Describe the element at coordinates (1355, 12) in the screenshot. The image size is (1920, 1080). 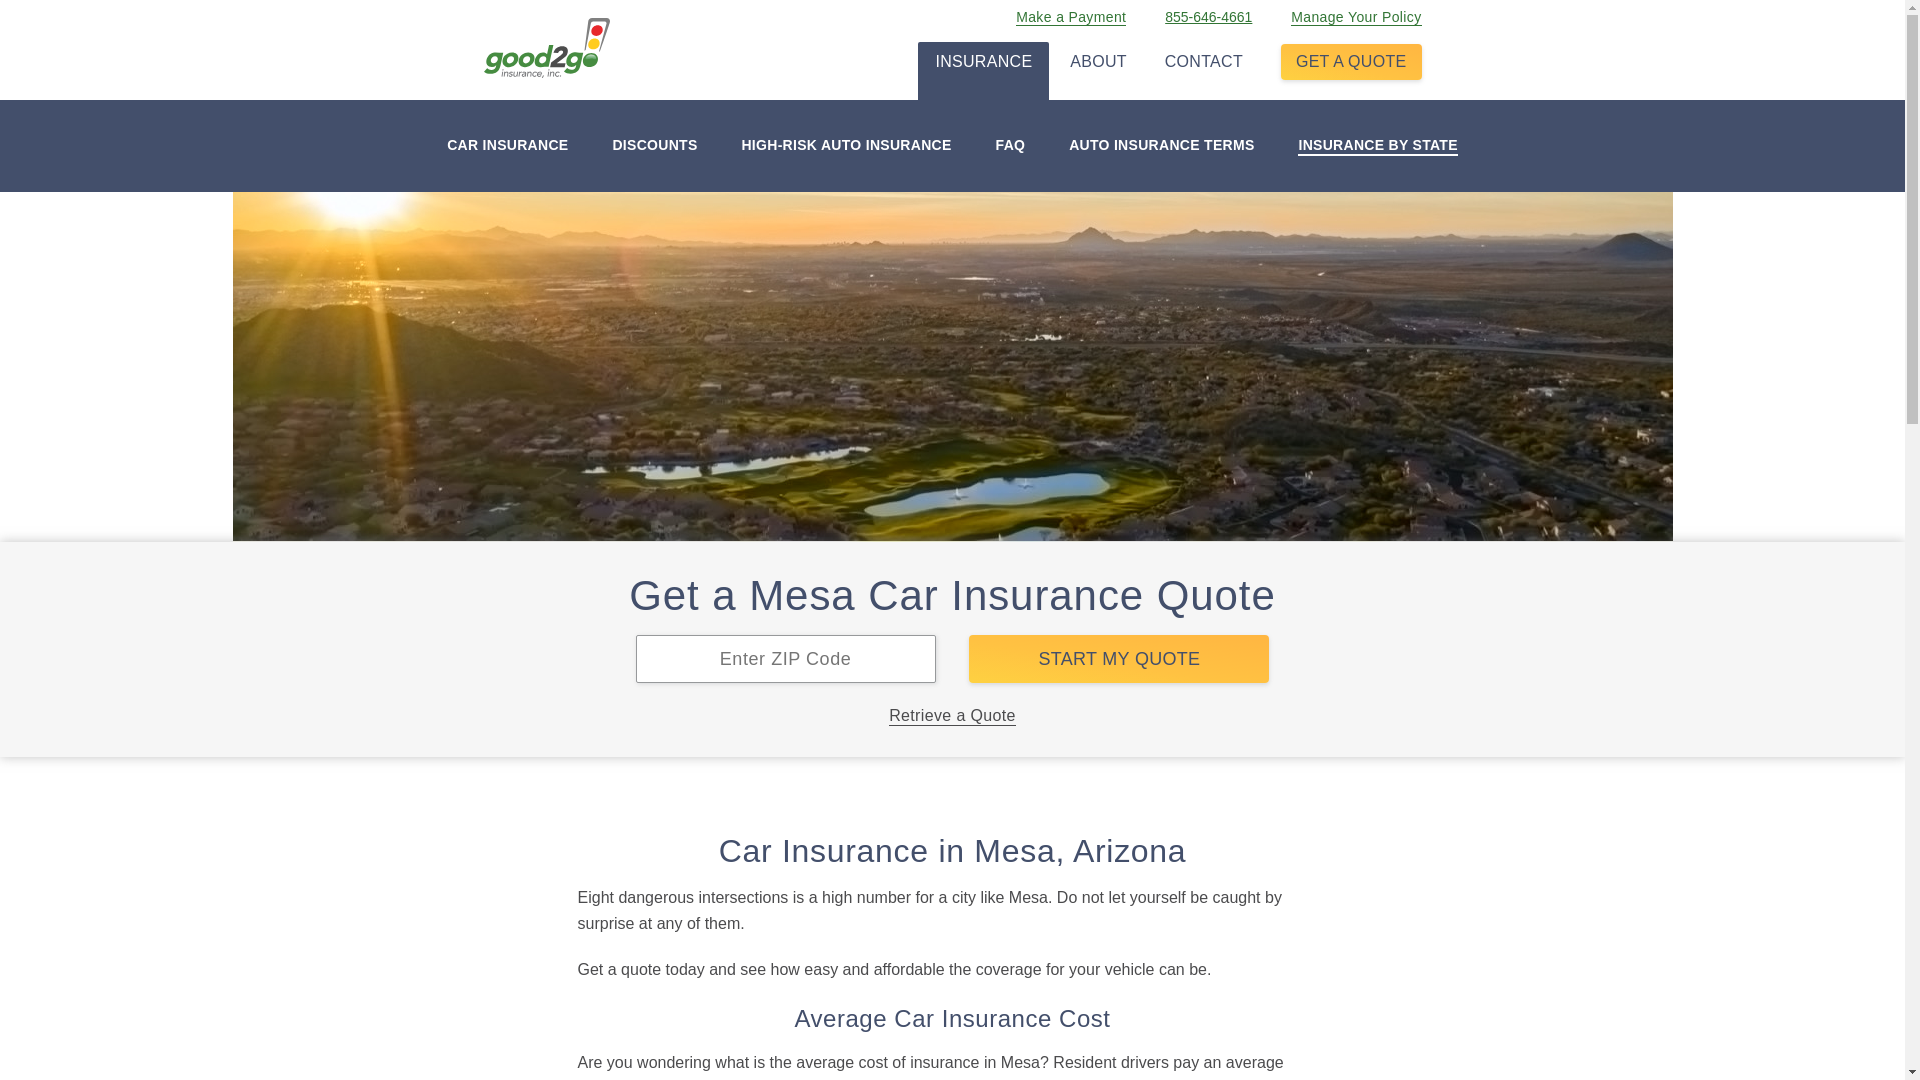
I see `Manage Your Policy` at that location.